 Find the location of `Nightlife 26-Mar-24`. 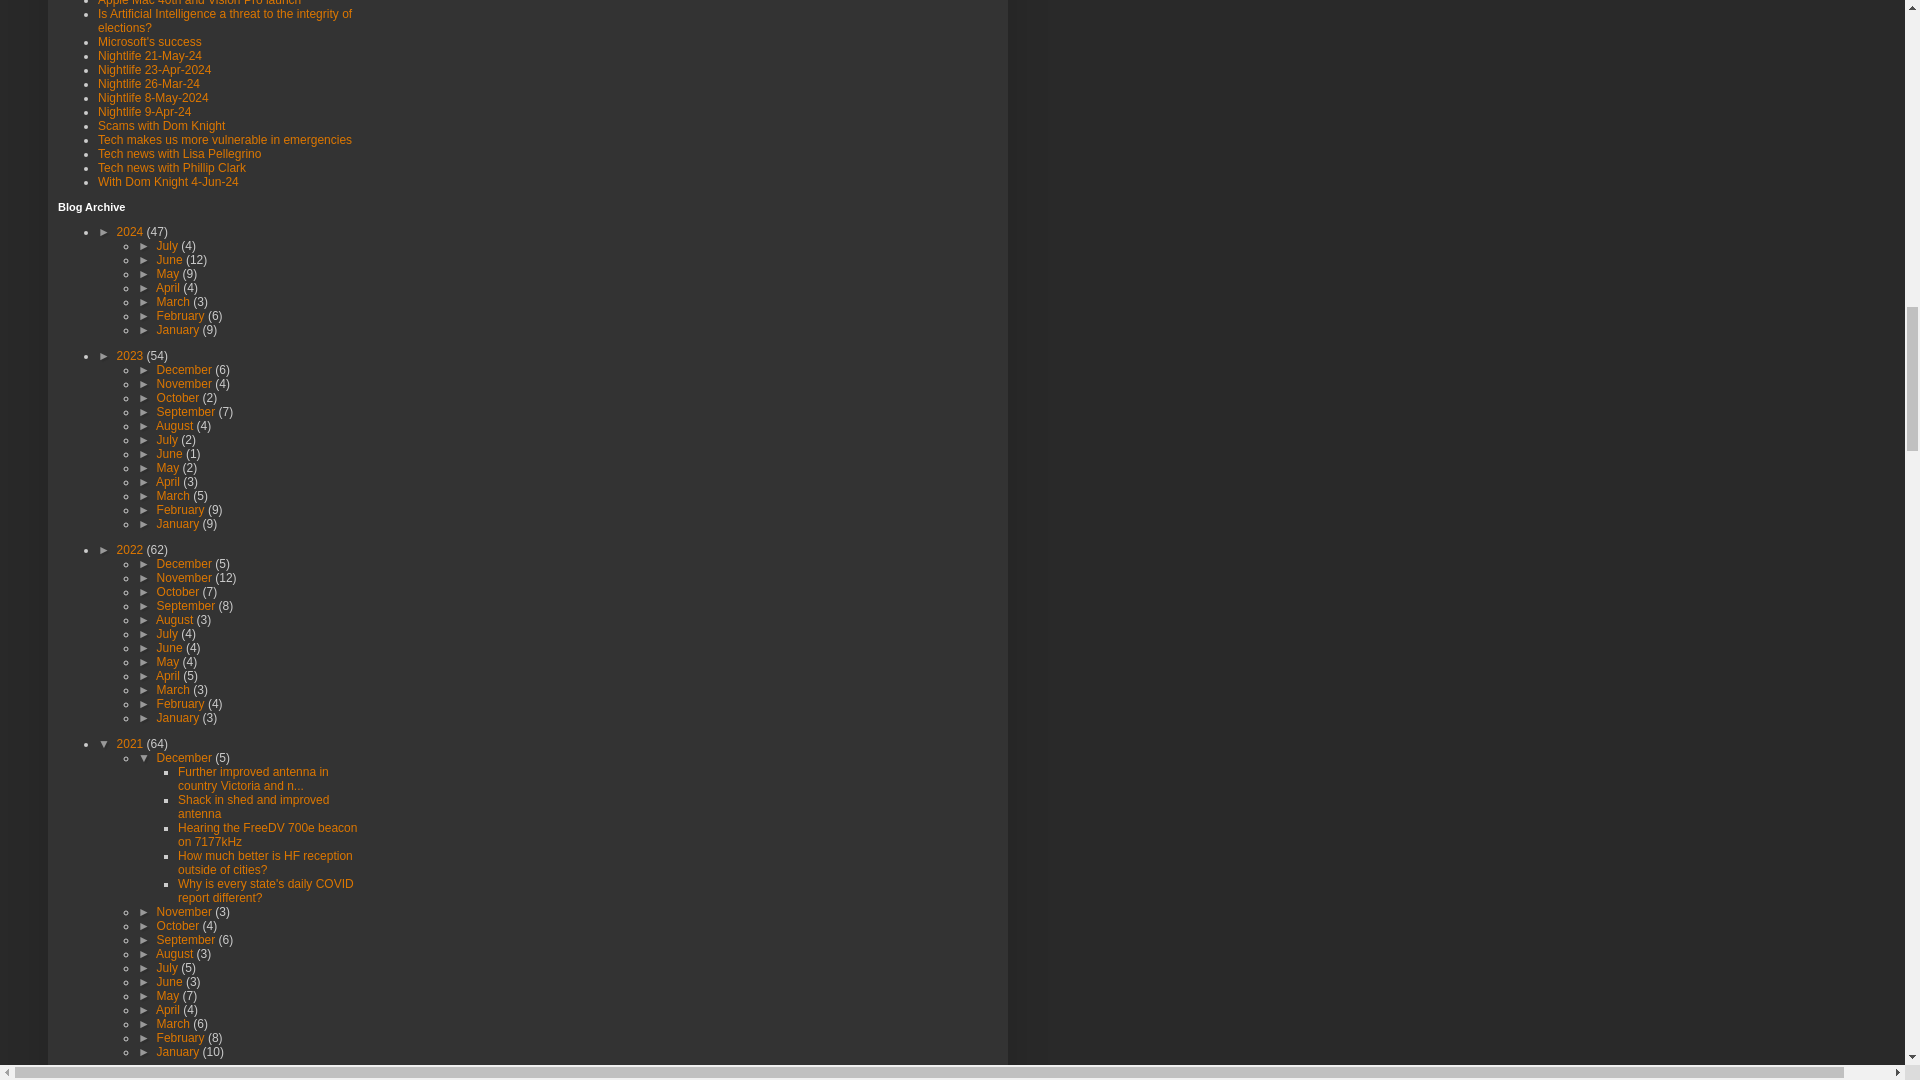

Nightlife 26-Mar-24 is located at coordinates (148, 83).